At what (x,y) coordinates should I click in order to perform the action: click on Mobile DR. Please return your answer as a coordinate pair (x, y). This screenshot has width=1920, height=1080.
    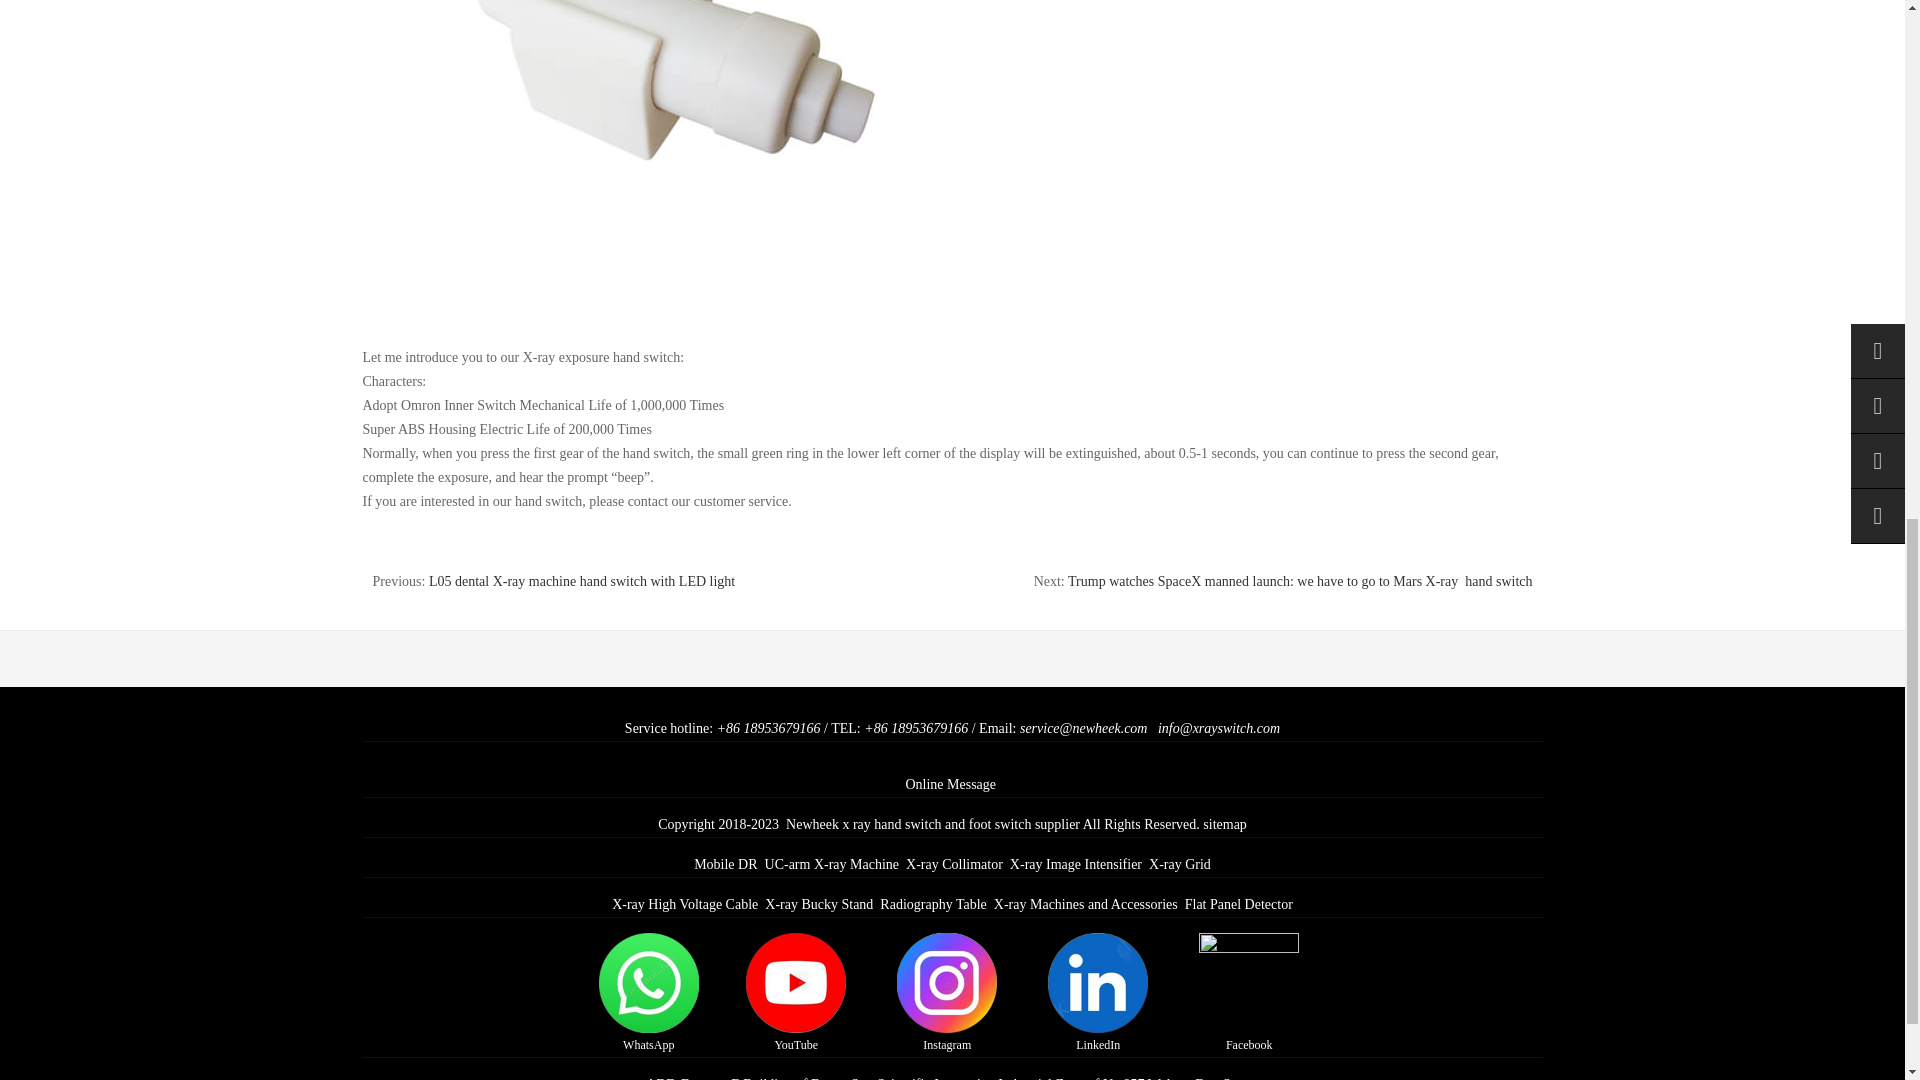
    Looking at the image, I should click on (724, 864).